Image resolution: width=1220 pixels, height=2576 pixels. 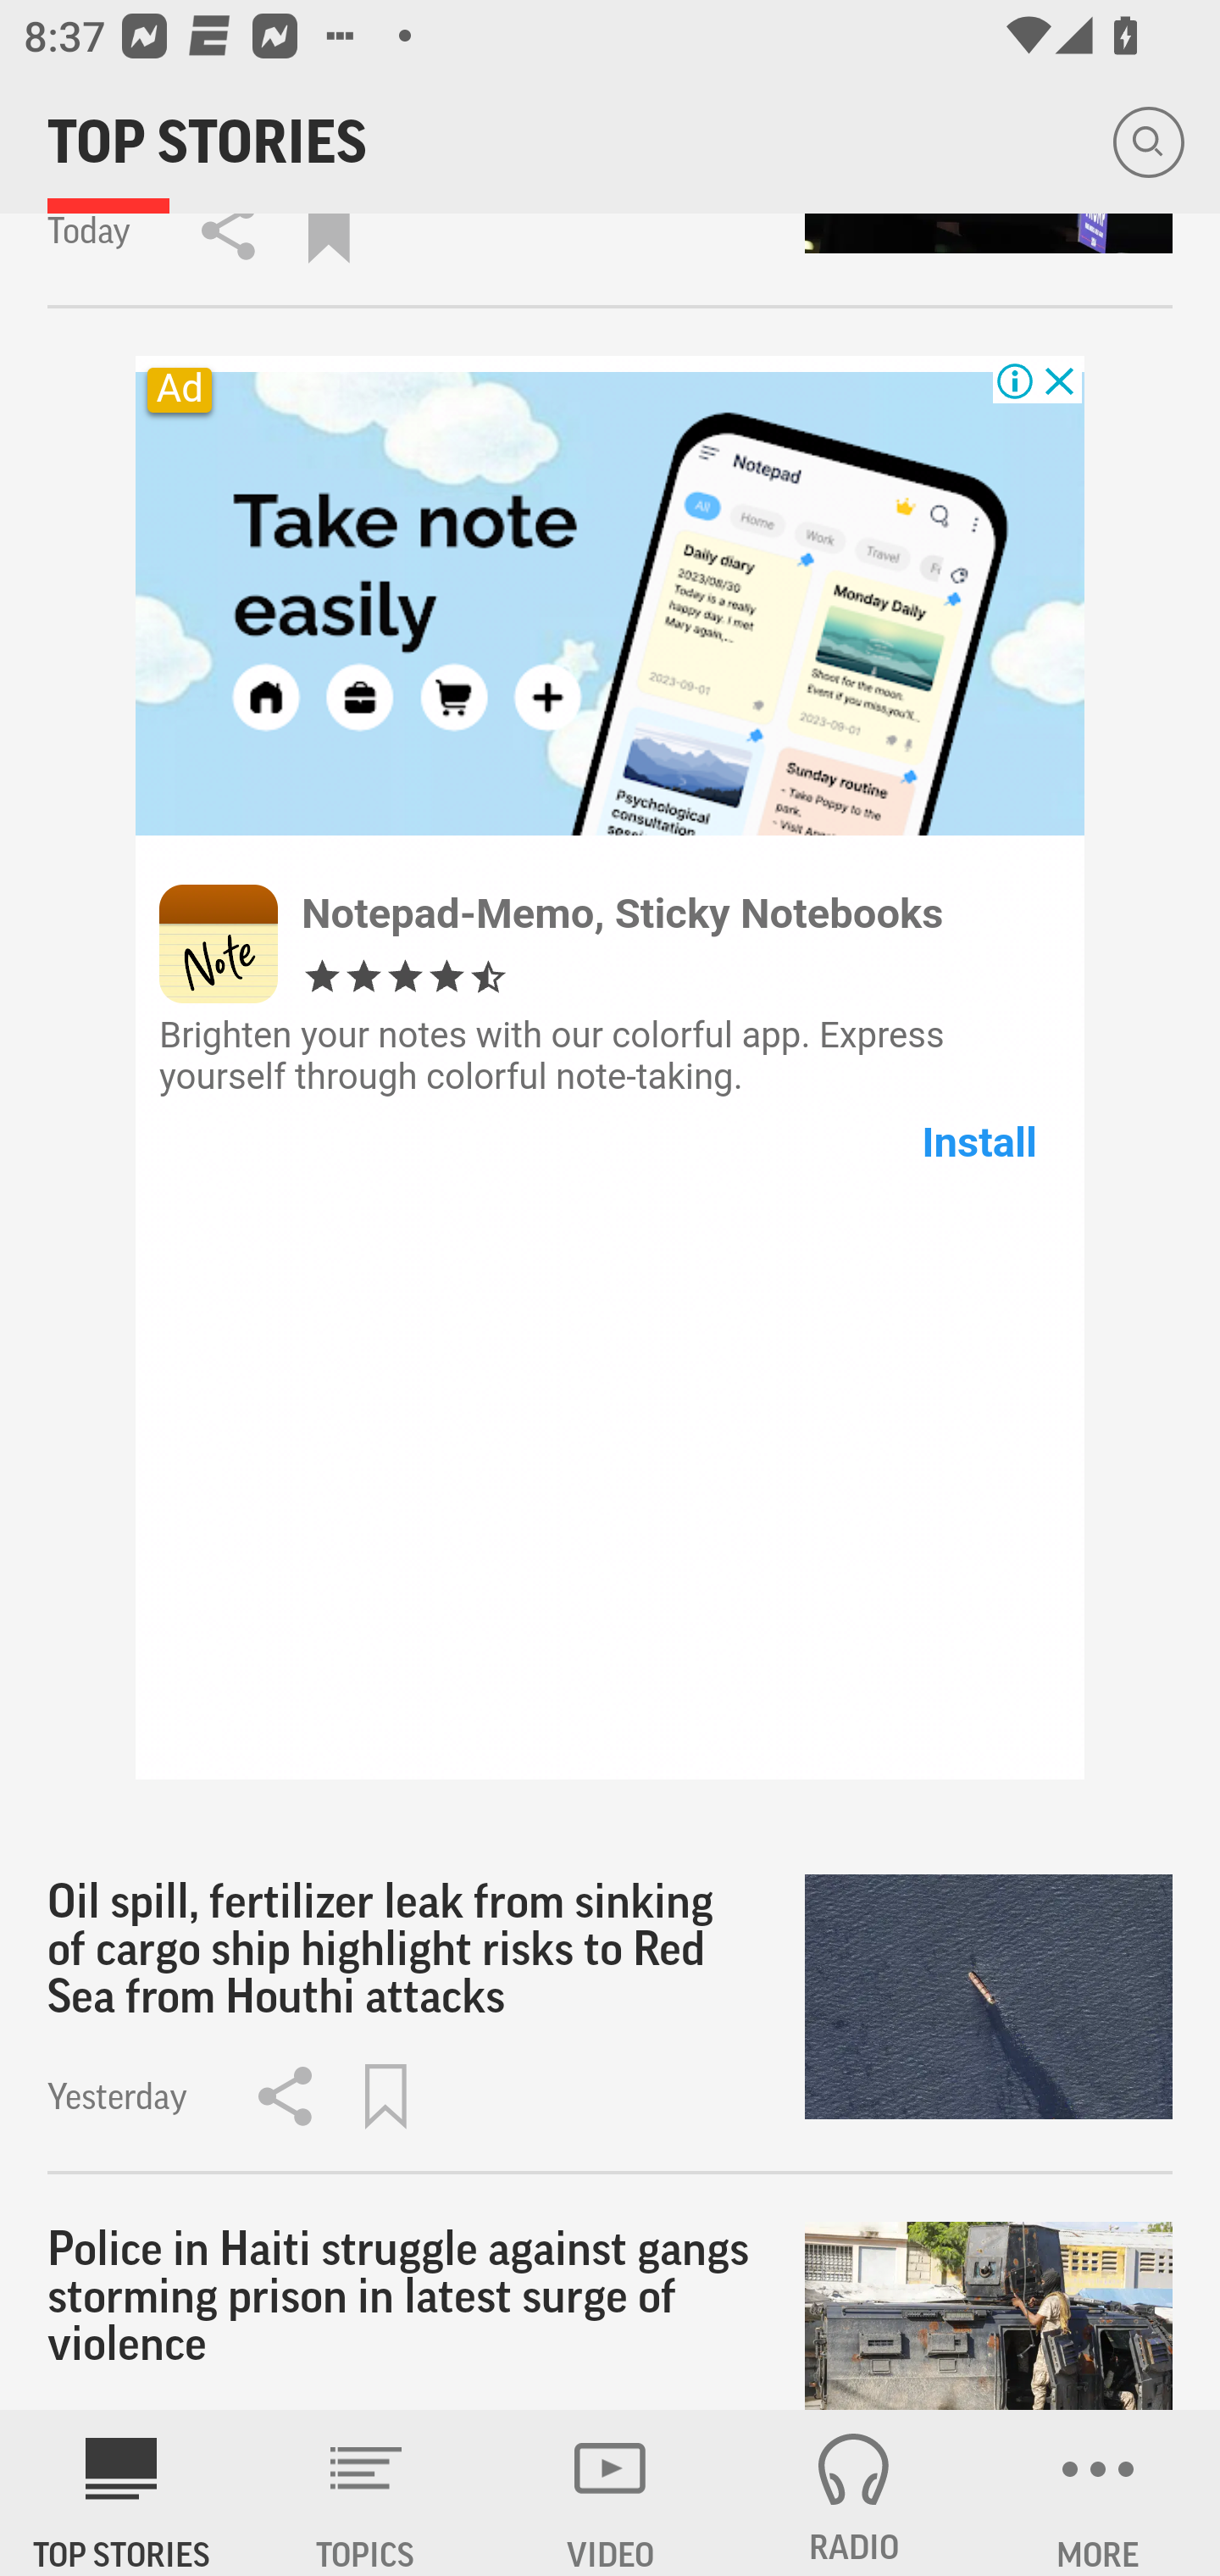 I want to click on Install, so click(x=979, y=1142).